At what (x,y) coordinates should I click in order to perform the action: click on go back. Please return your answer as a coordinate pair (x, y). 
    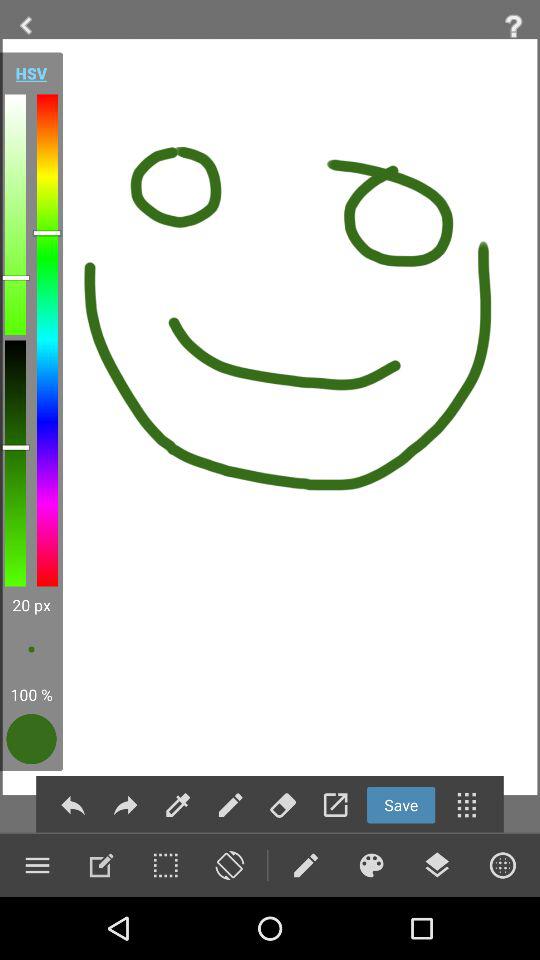
    Looking at the image, I should click on (26, 26).